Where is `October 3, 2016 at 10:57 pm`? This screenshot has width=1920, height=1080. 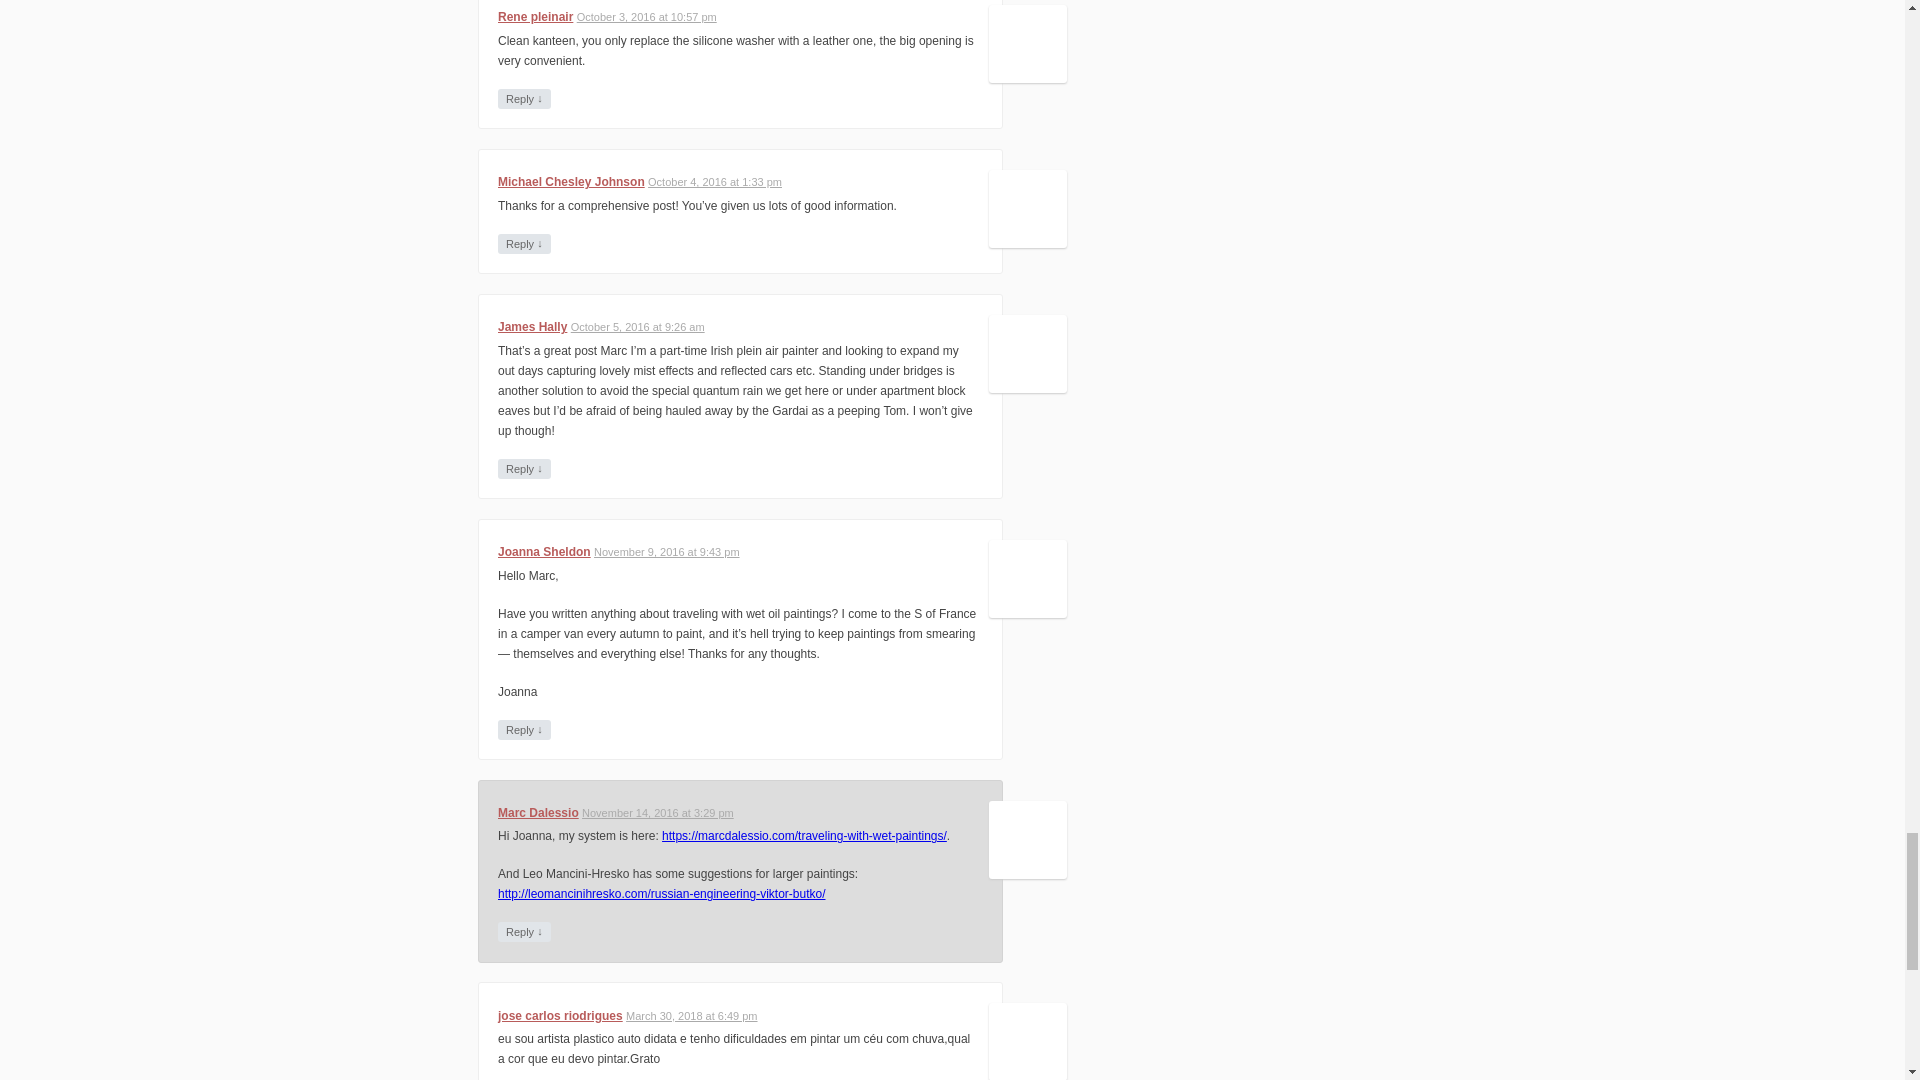 October 3, 2016 at 10:57 pm is located at coordinates (646, 16).